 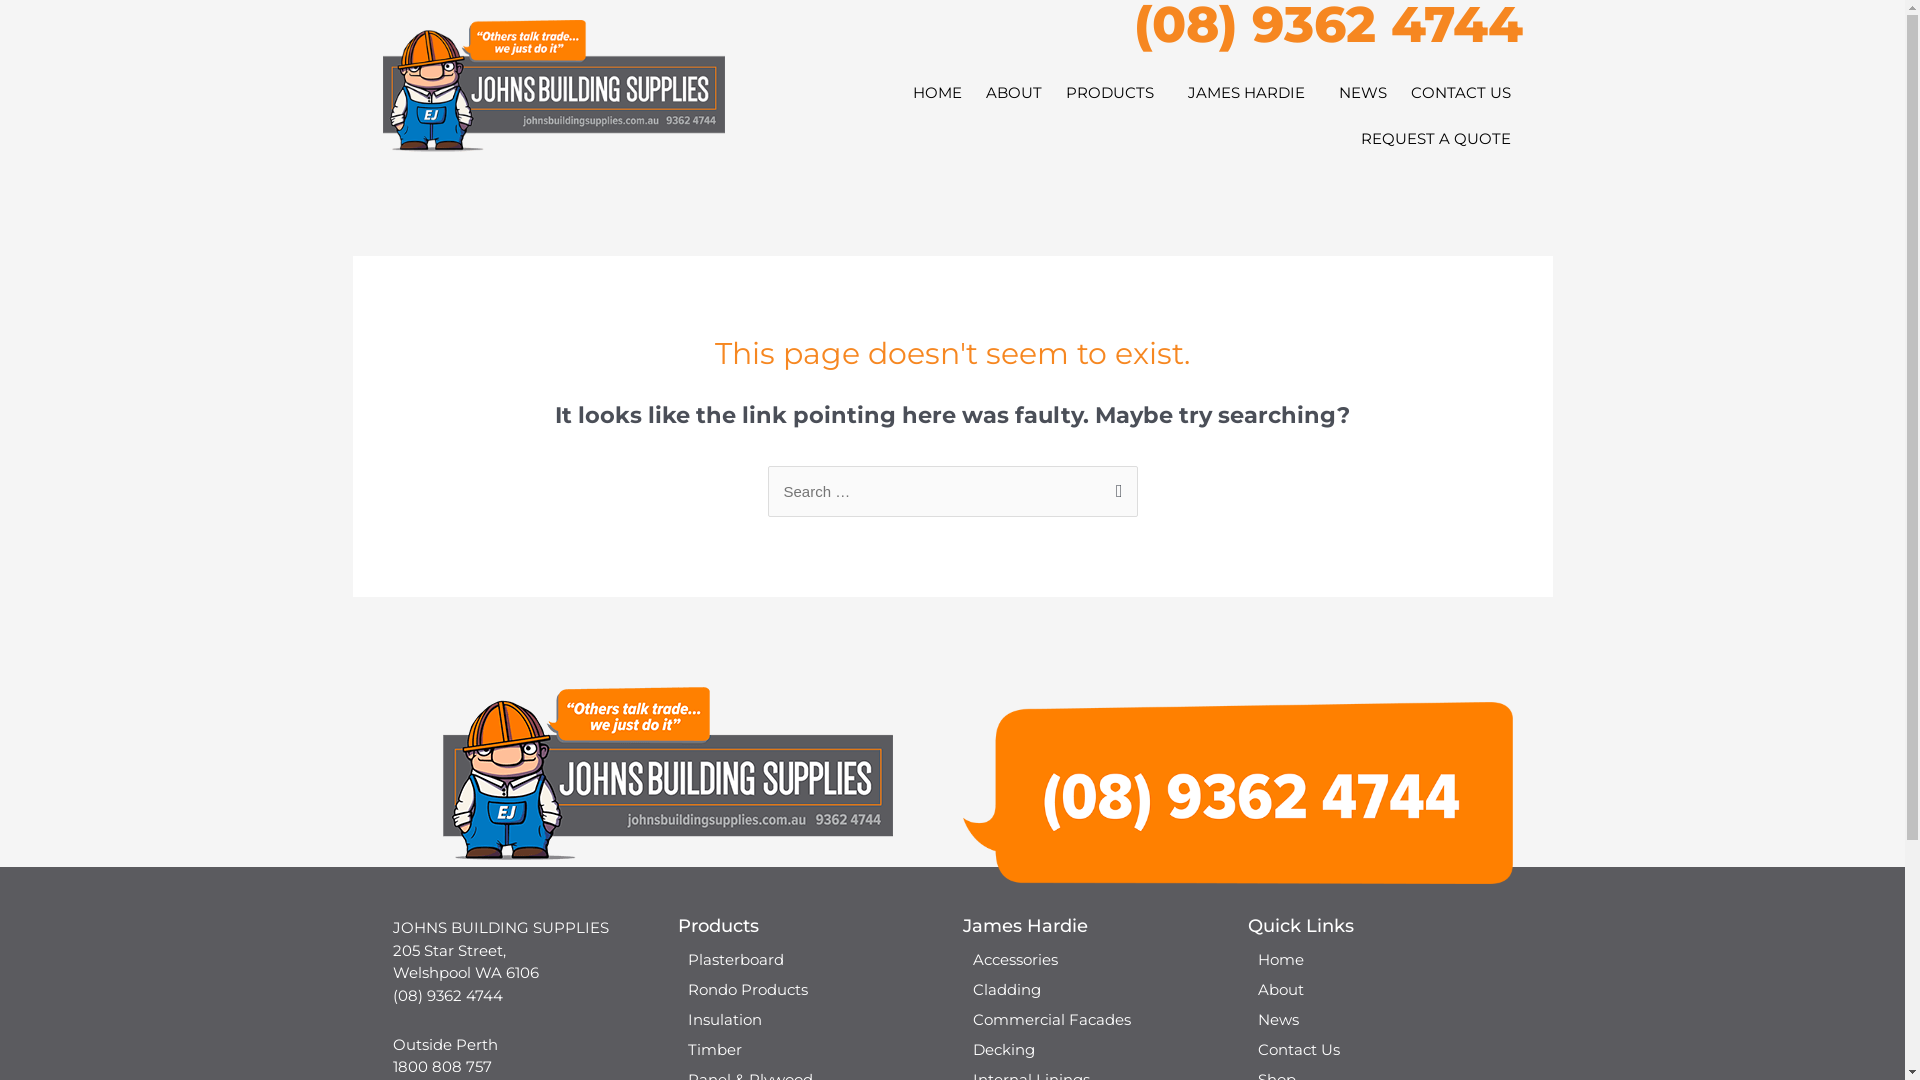 I want to click on Cladding, so click(x=1094, y=990).